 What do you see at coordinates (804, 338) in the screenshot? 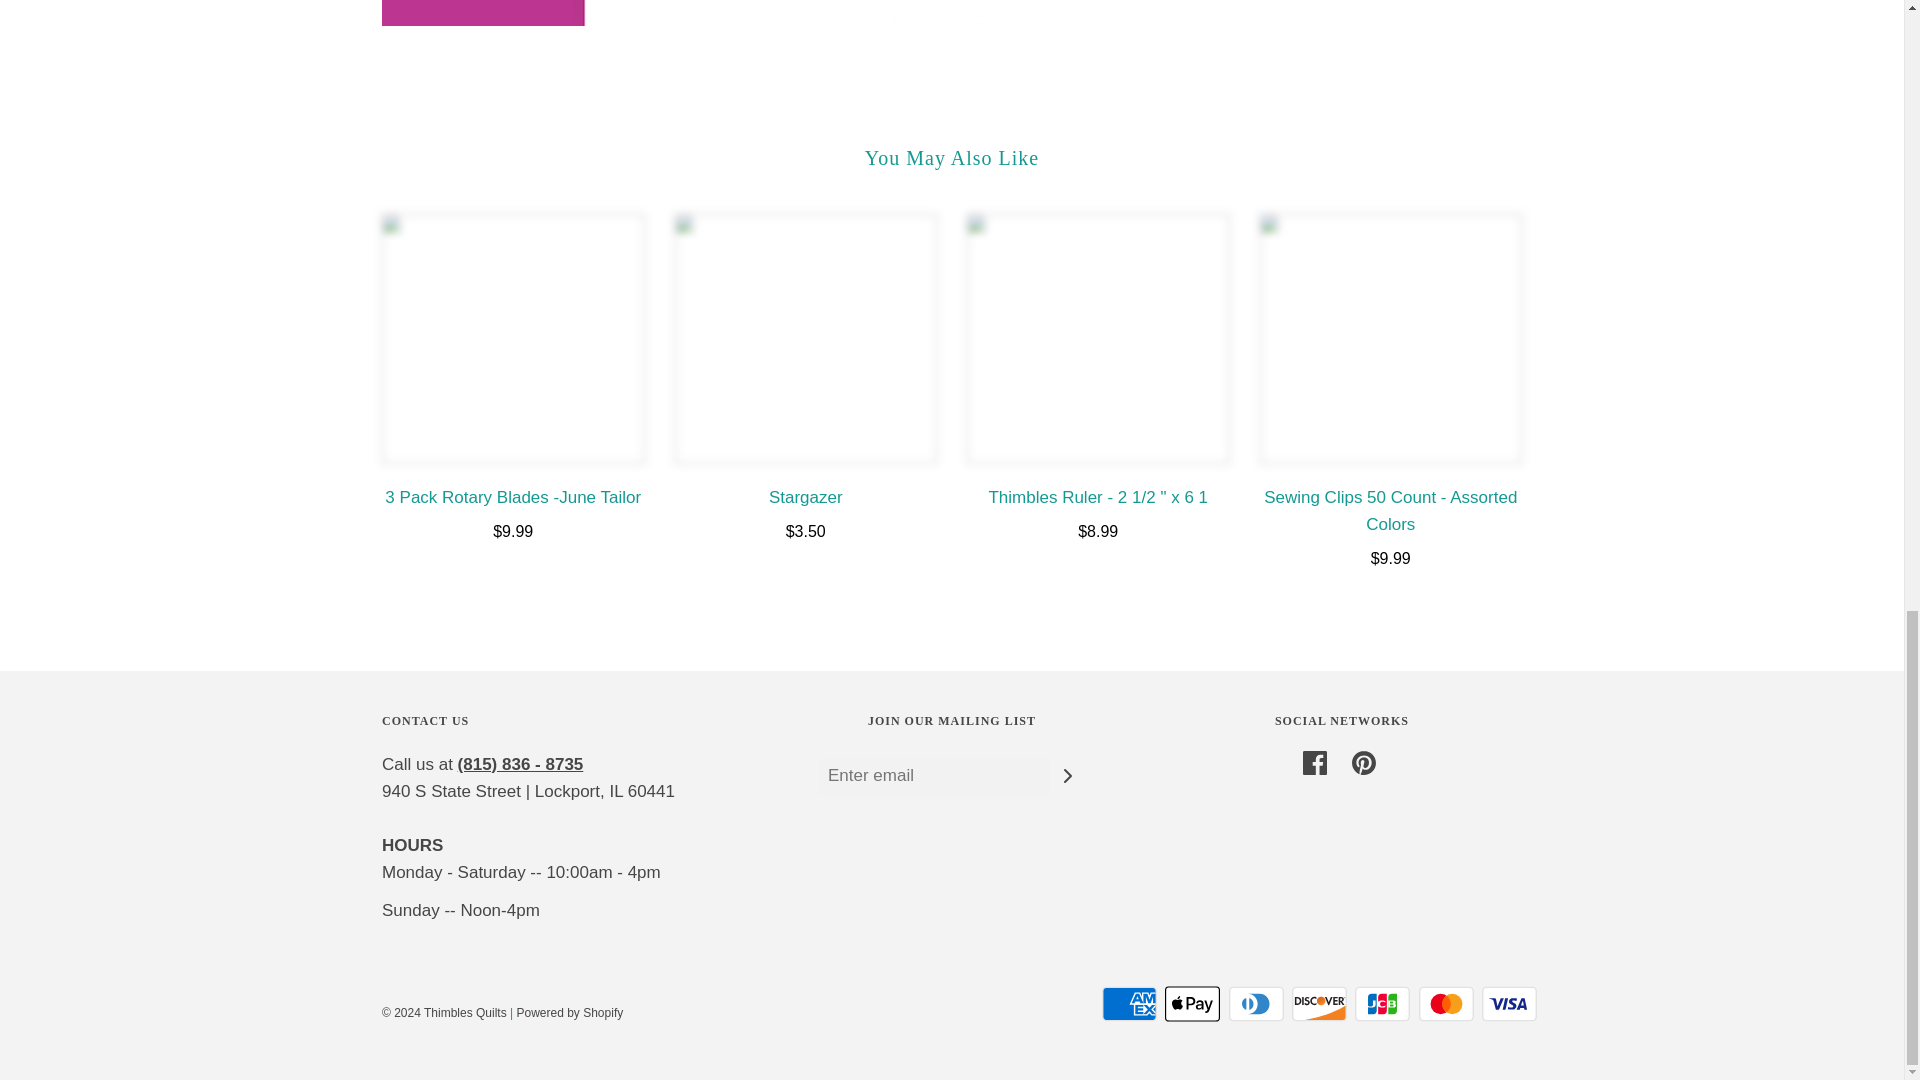
I see `Stargazer` at bounding box center [804, 338].